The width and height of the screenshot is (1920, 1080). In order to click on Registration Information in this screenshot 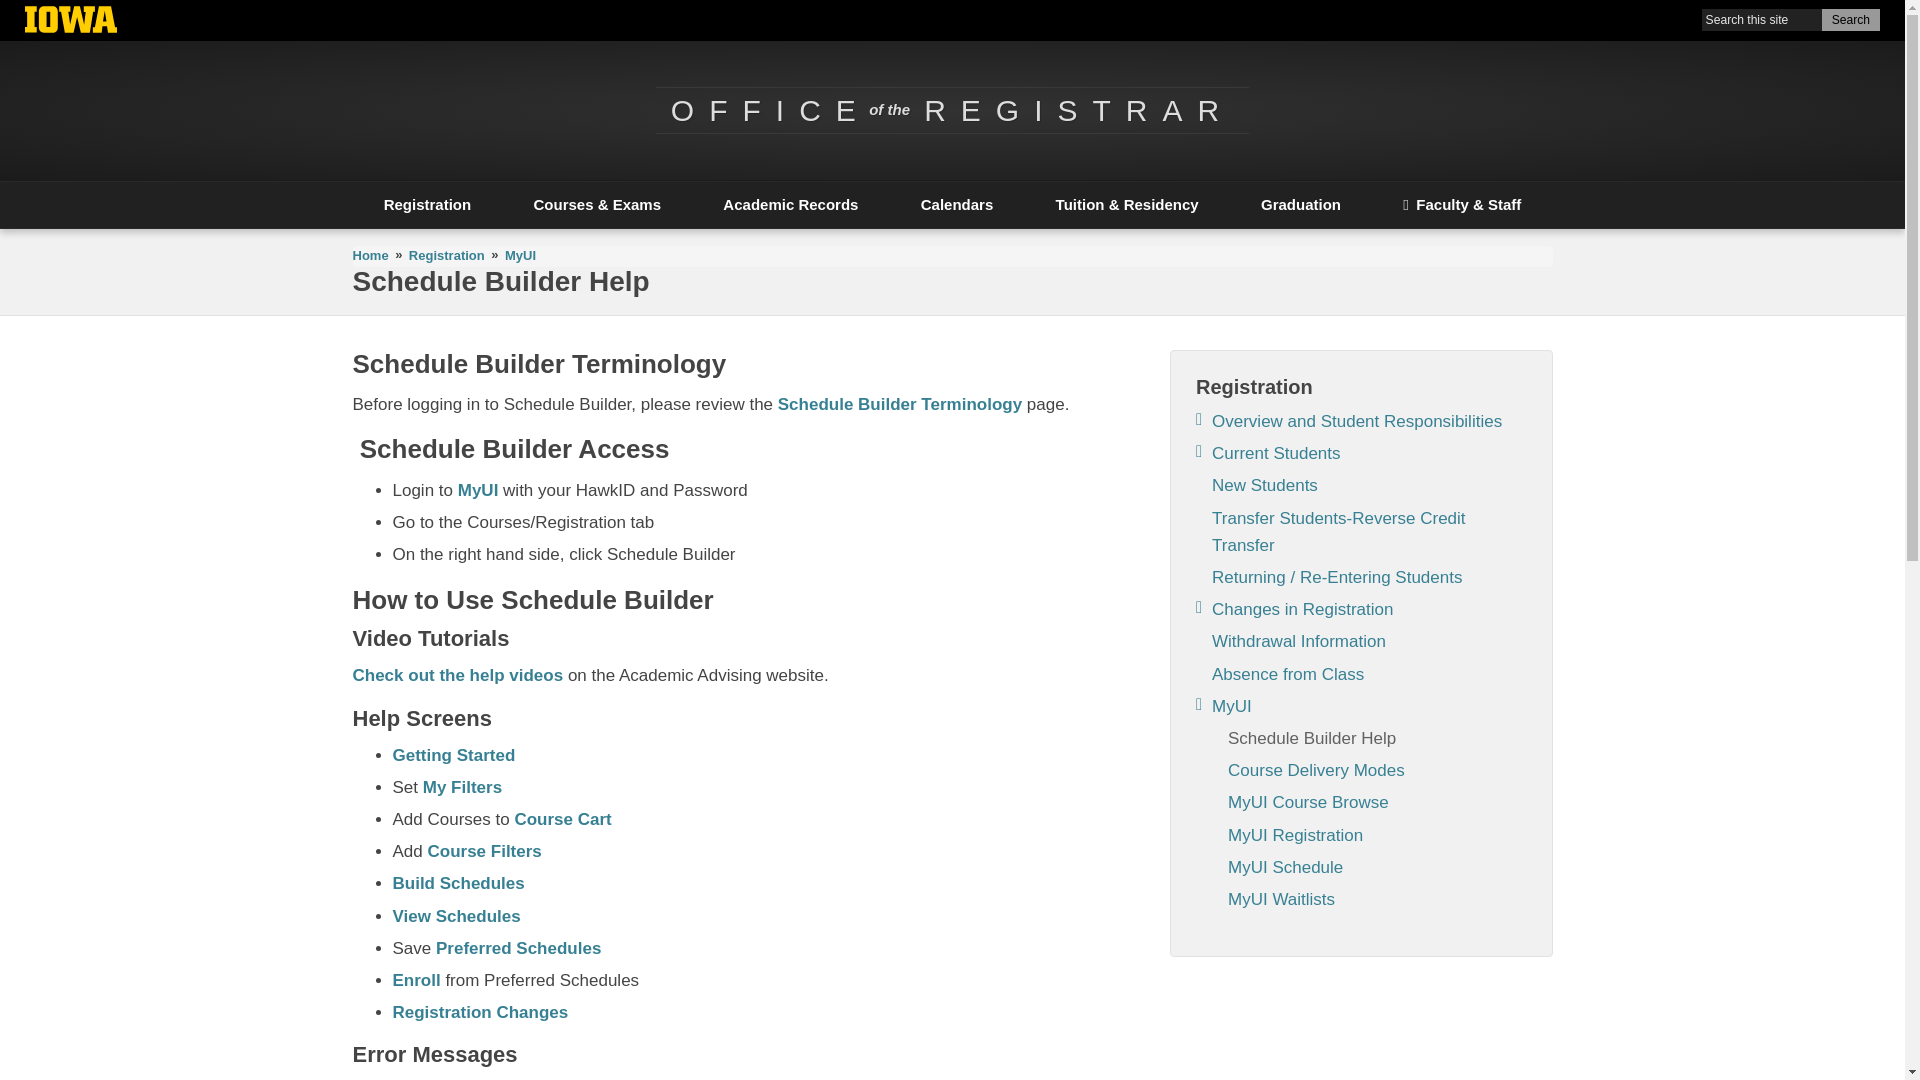, I will do `click(426, 204)`.